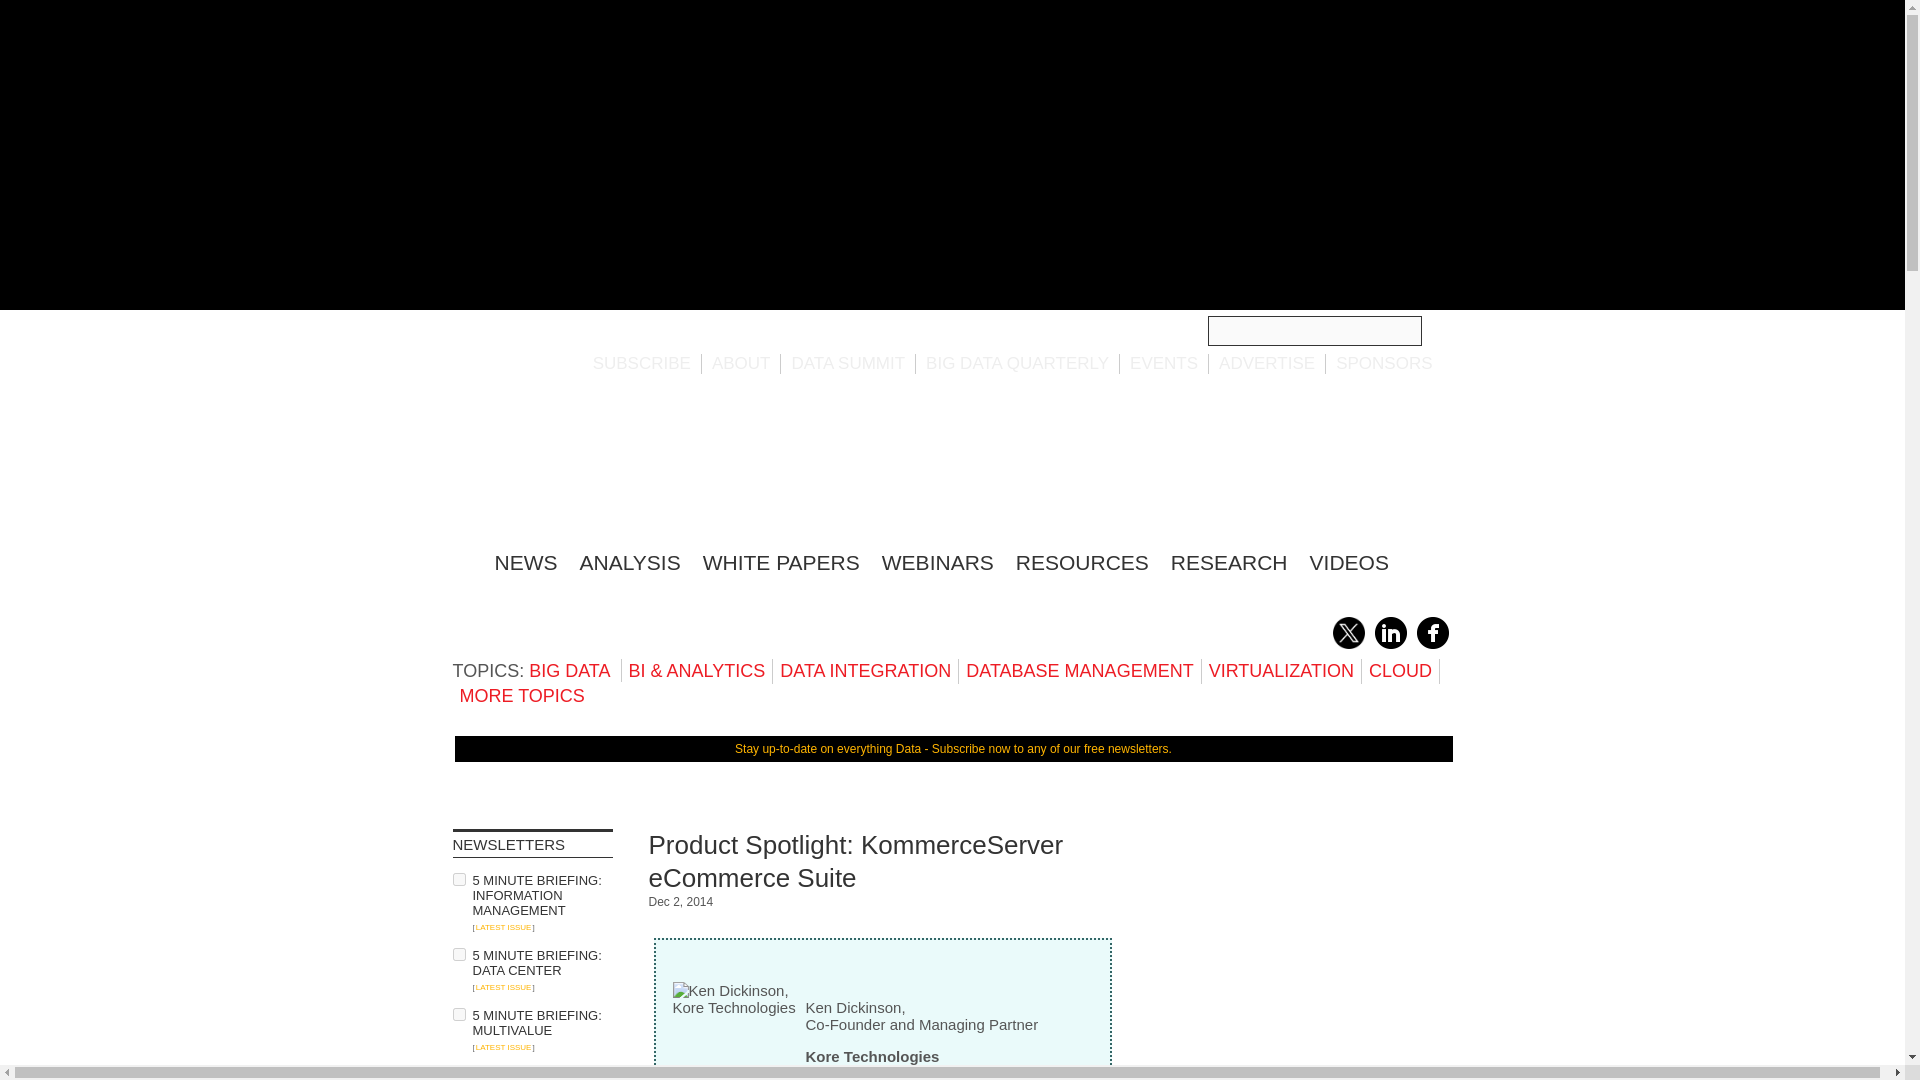  What do you see at coordinates (1082, 562) in the screenshot?
I see `RESOURCES` at bounding box center [1082, 562].